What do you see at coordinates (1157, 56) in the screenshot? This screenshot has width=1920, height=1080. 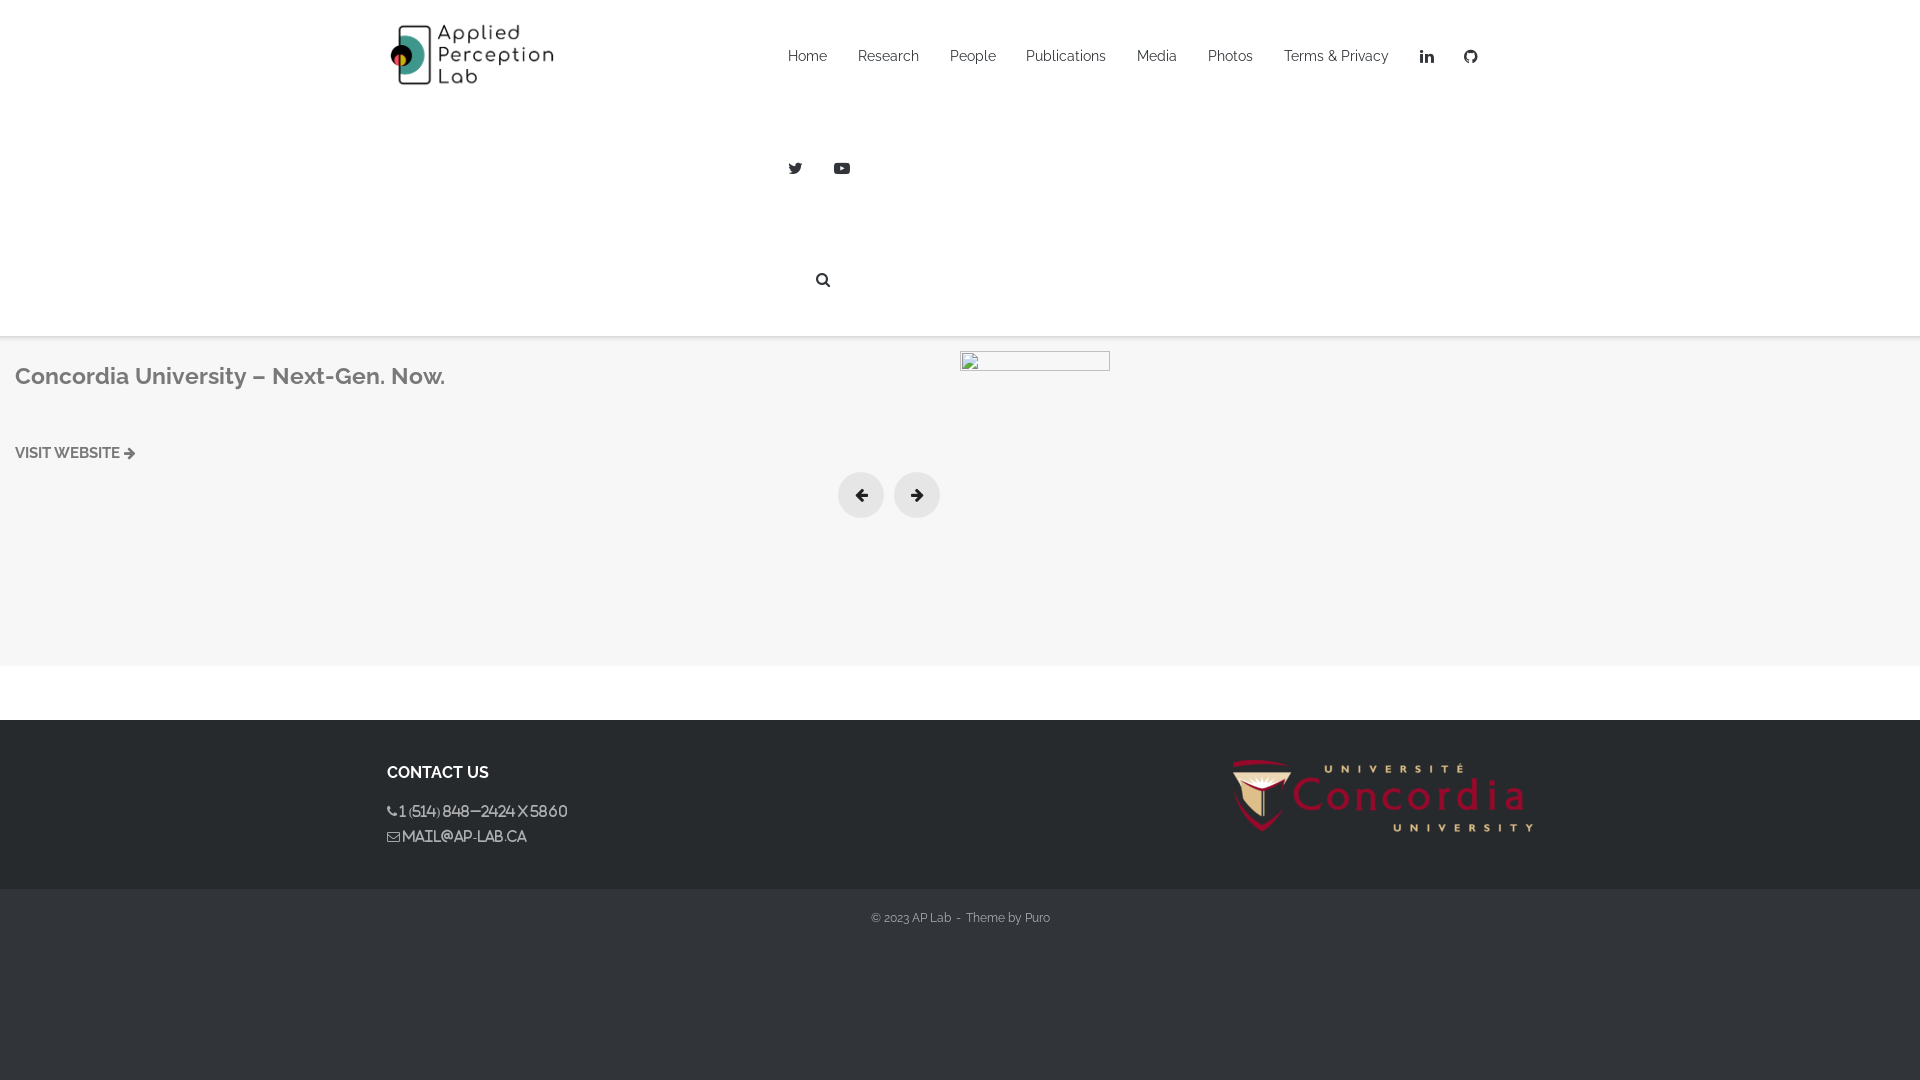 I see `Media` at bounding box center [1157, 56].